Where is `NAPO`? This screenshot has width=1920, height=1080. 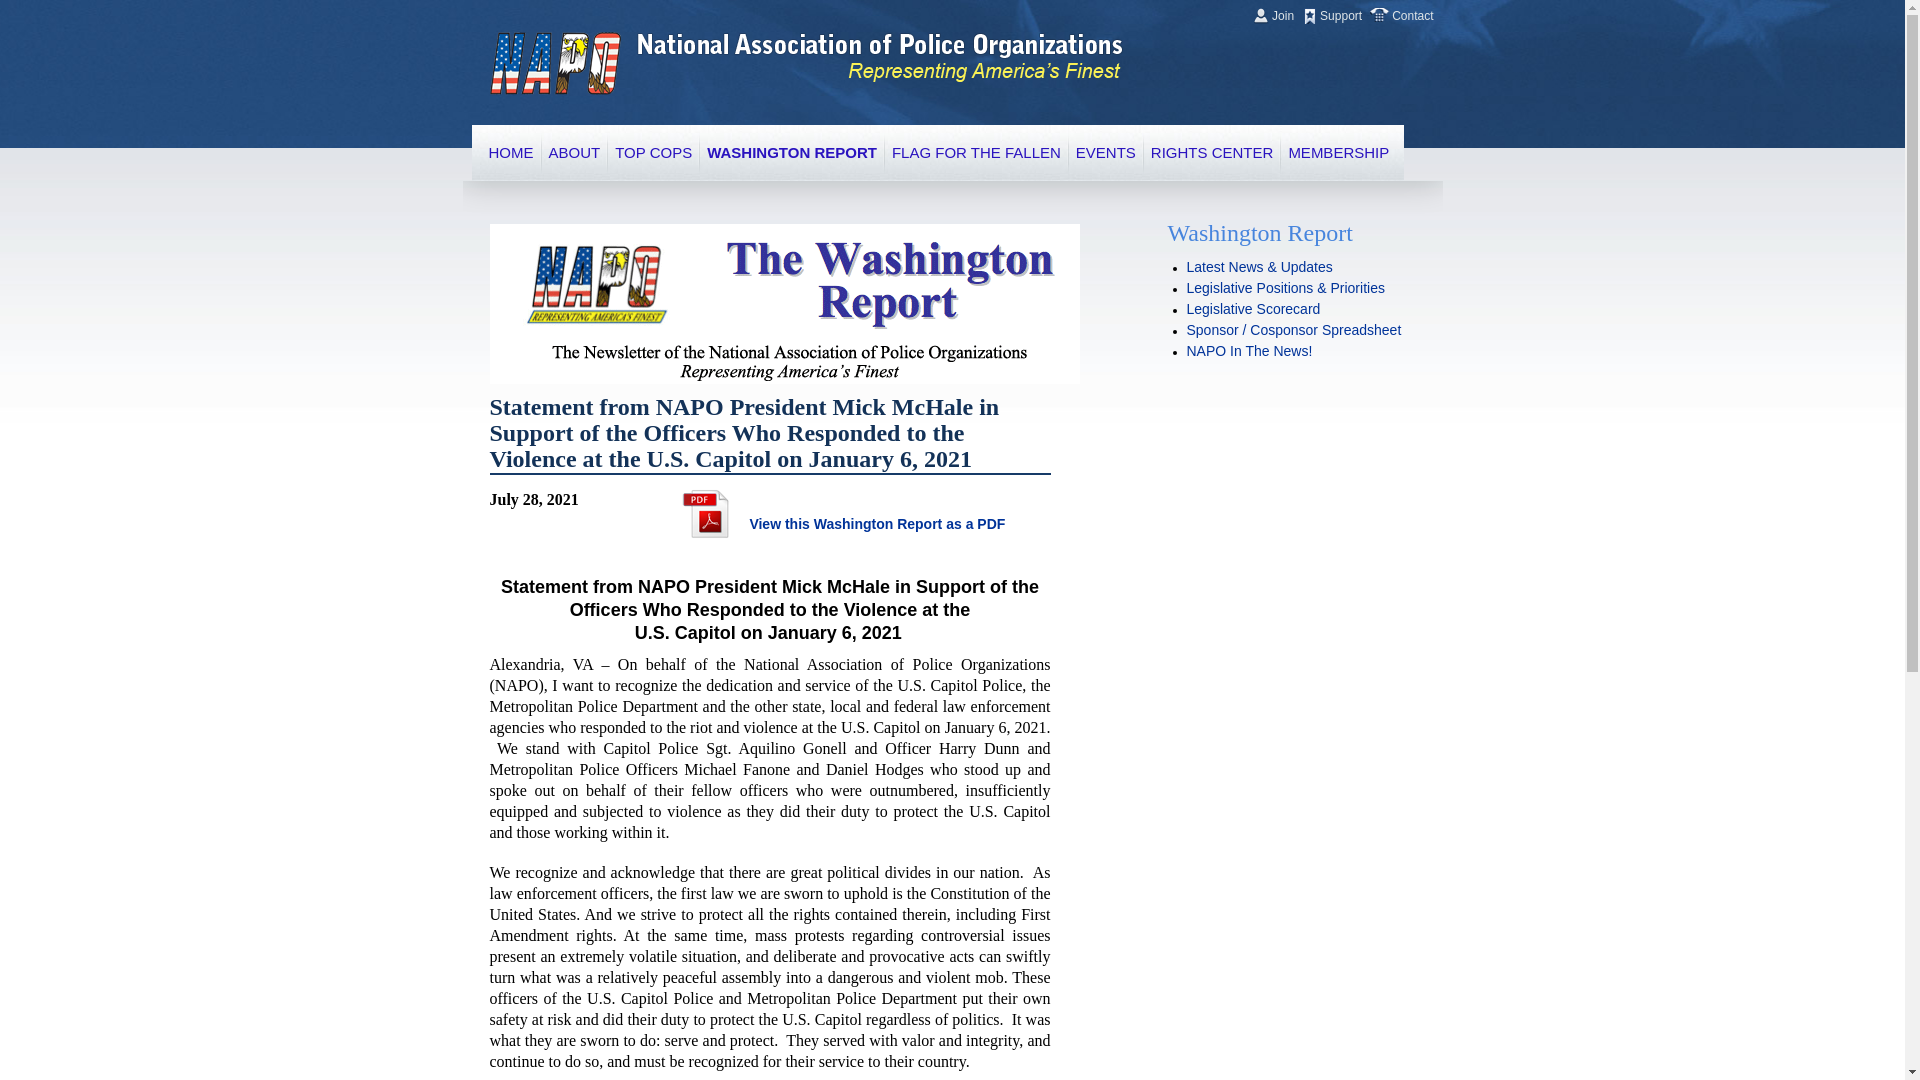 NAPO is located at coordinates (554, 64).